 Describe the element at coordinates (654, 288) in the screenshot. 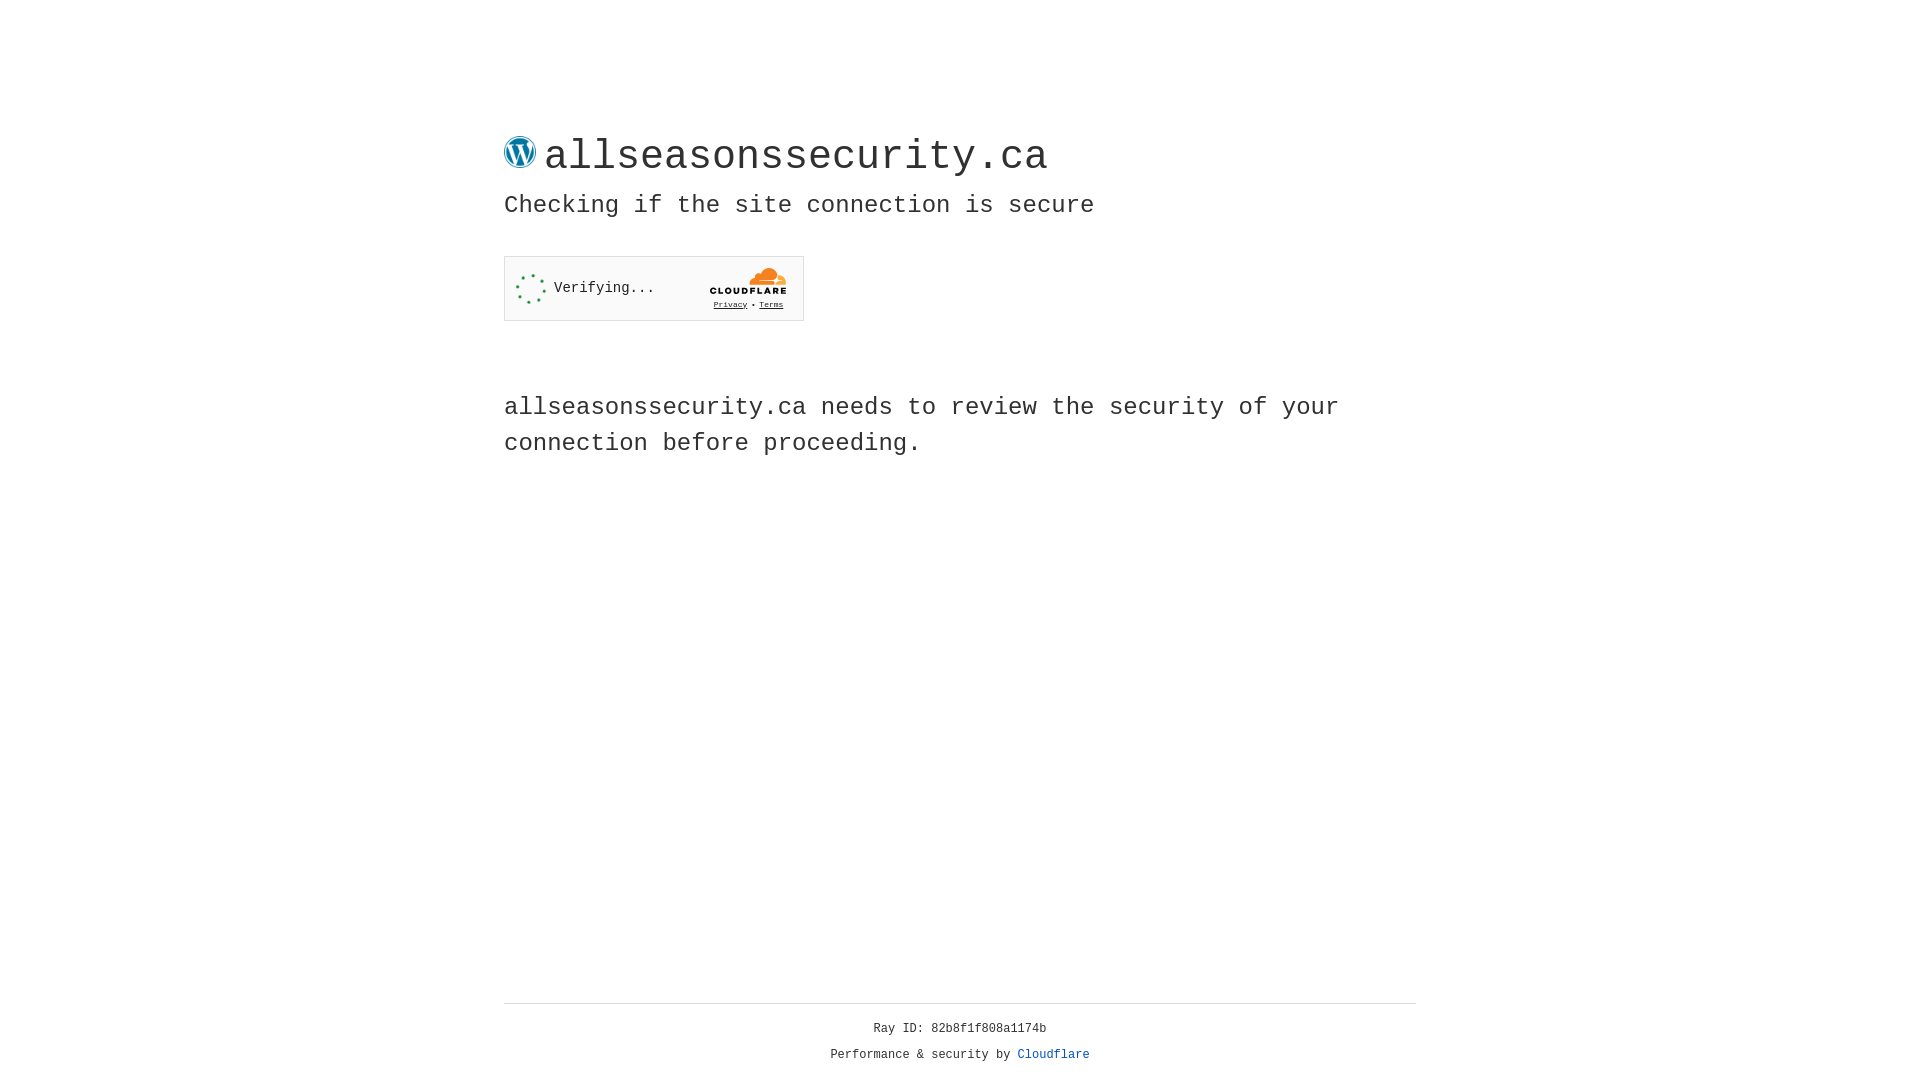

I see `Widget containing a Cloudflare security challenge` at that location.